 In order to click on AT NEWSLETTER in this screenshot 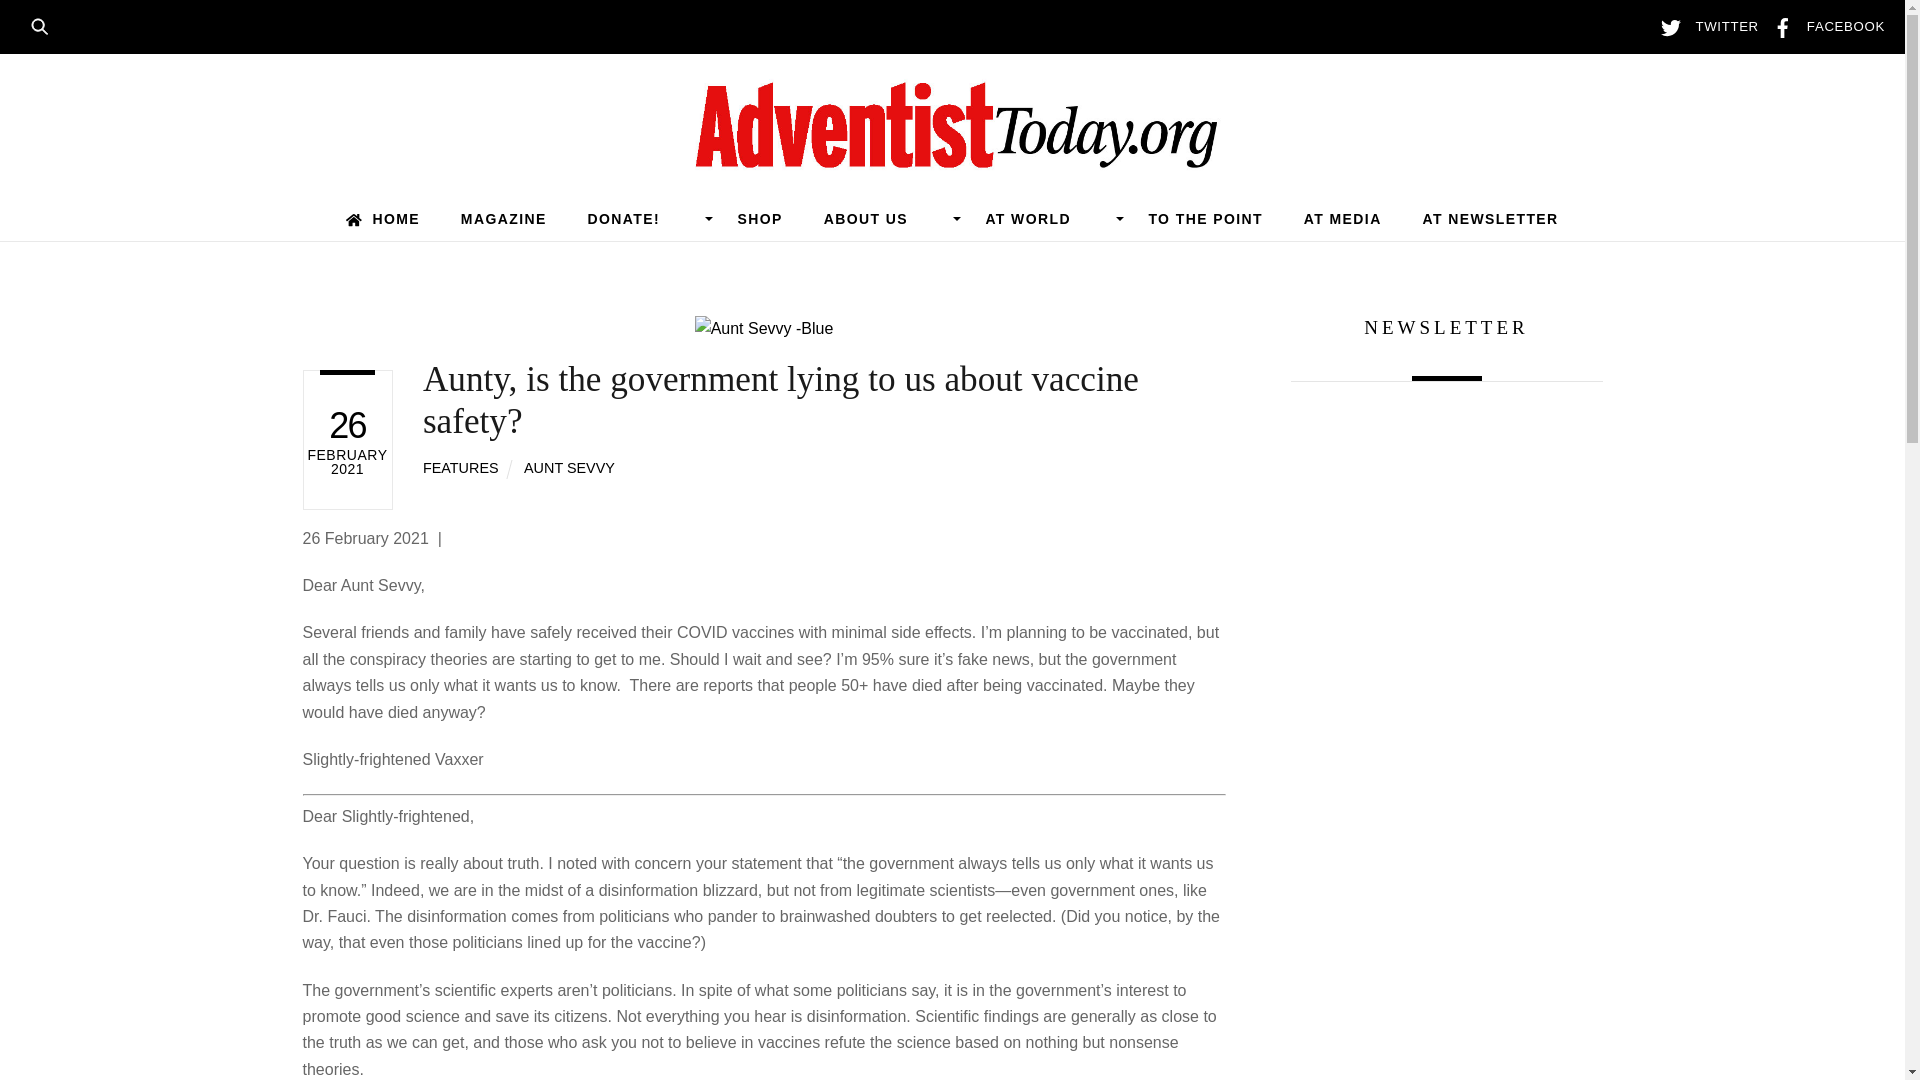, I will do `click(1490, 218)`.